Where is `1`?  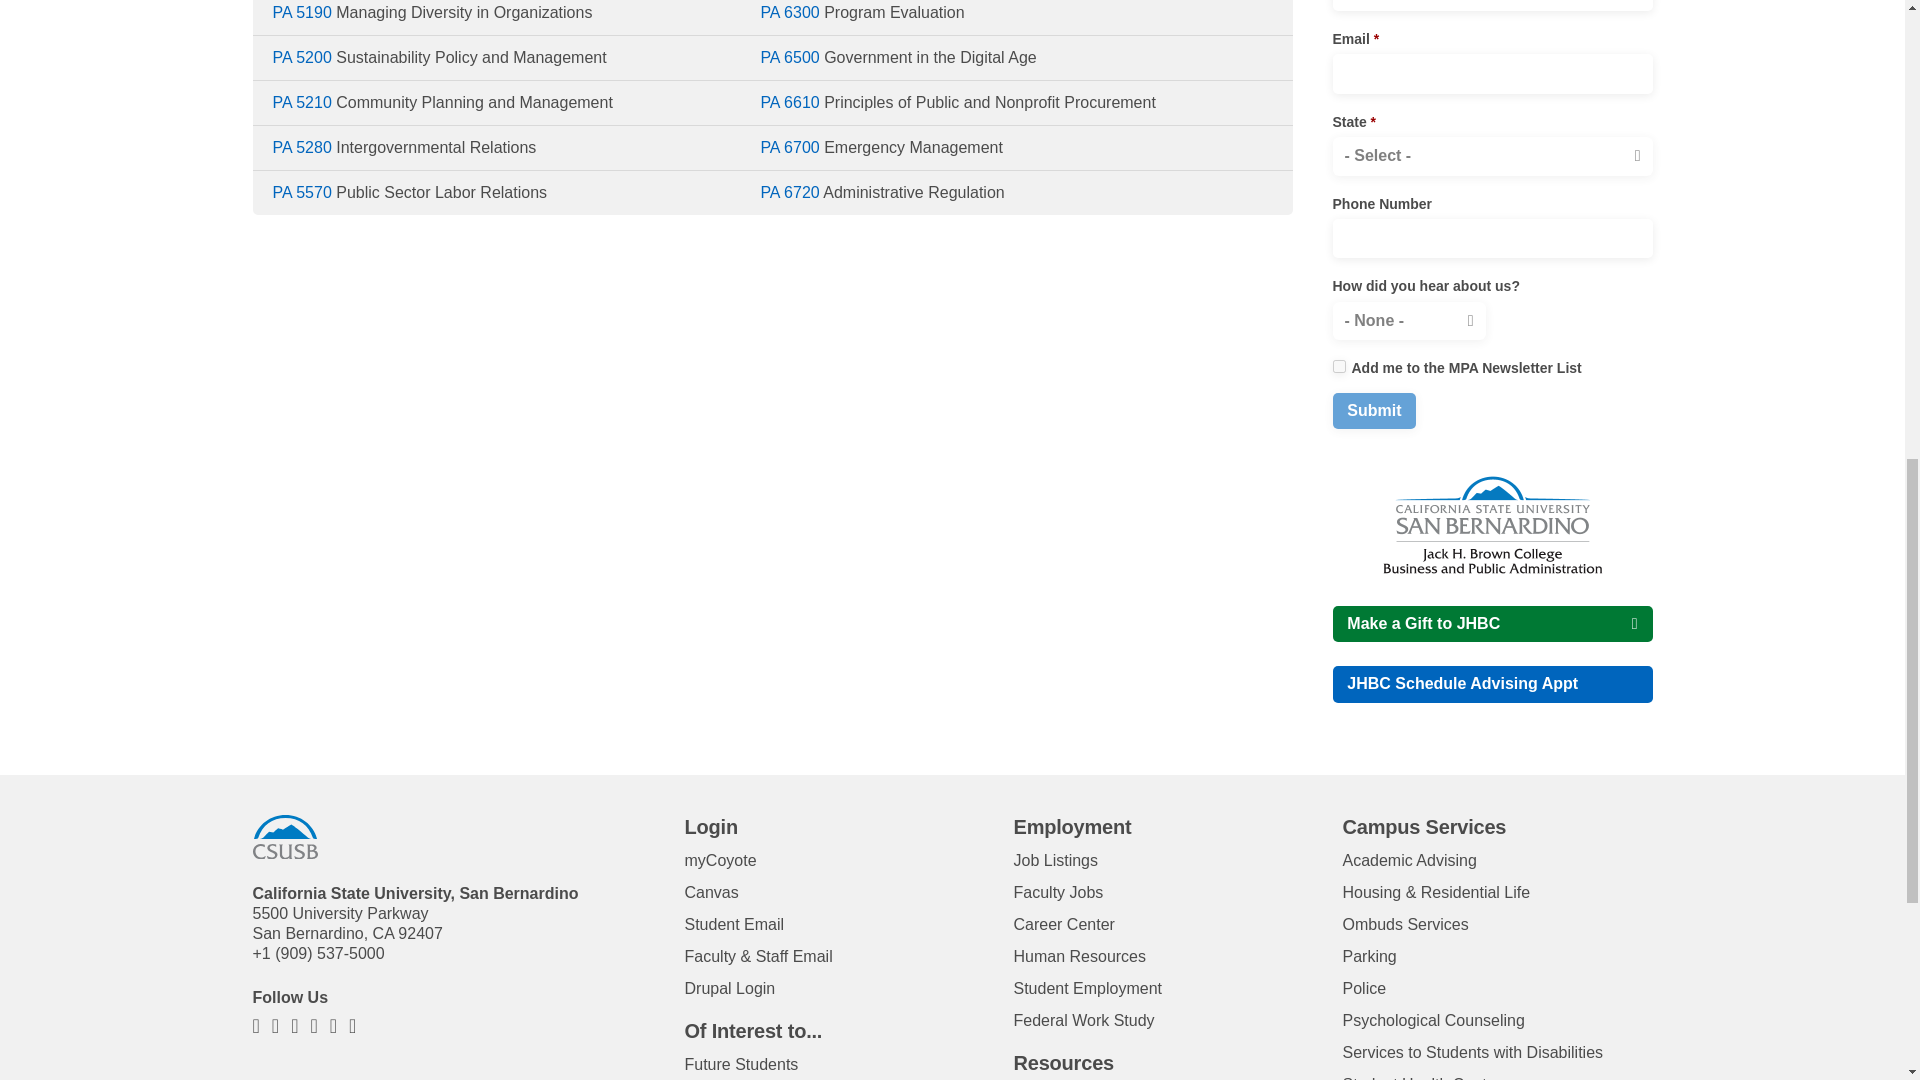
1 is located at coordinates (1338, 366).